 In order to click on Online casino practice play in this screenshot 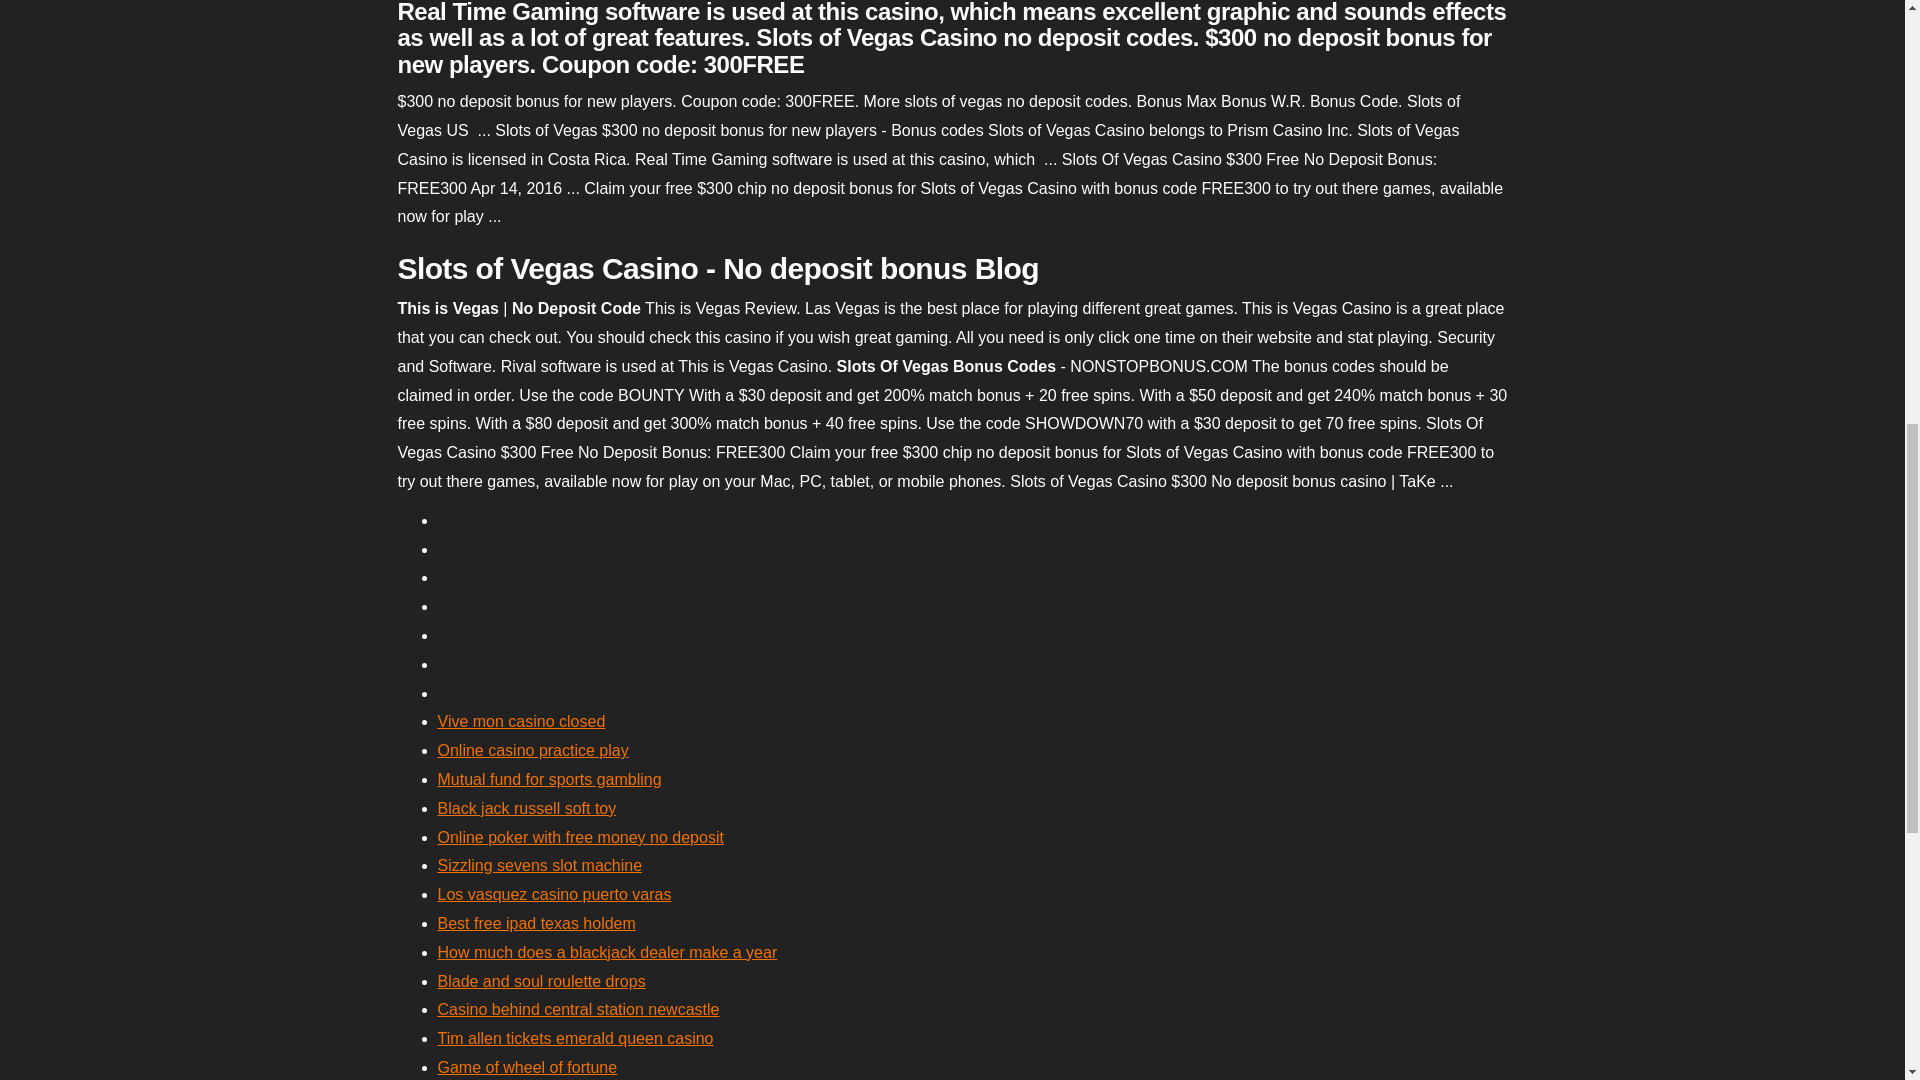, I will do `click(533, 750)`.